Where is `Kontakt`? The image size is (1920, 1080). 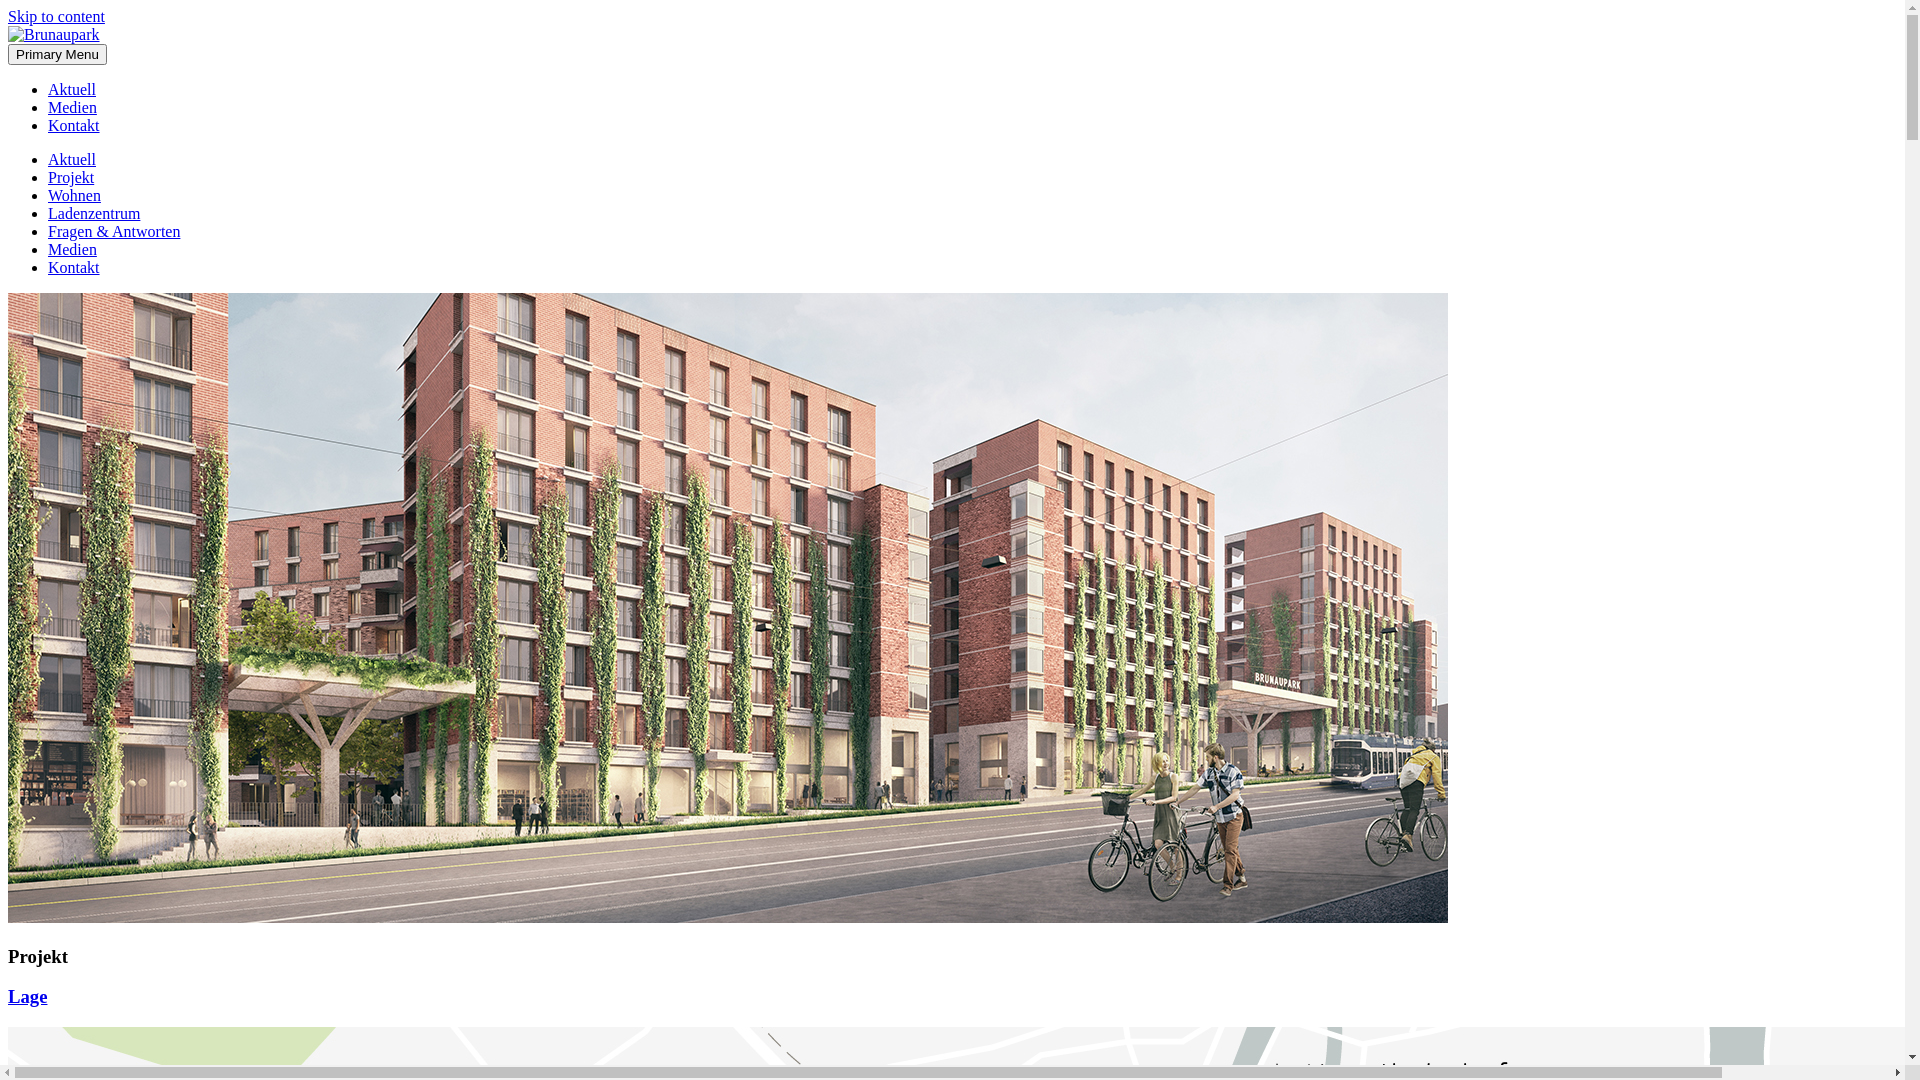 Kontakt is located at coordinates (74, 126).